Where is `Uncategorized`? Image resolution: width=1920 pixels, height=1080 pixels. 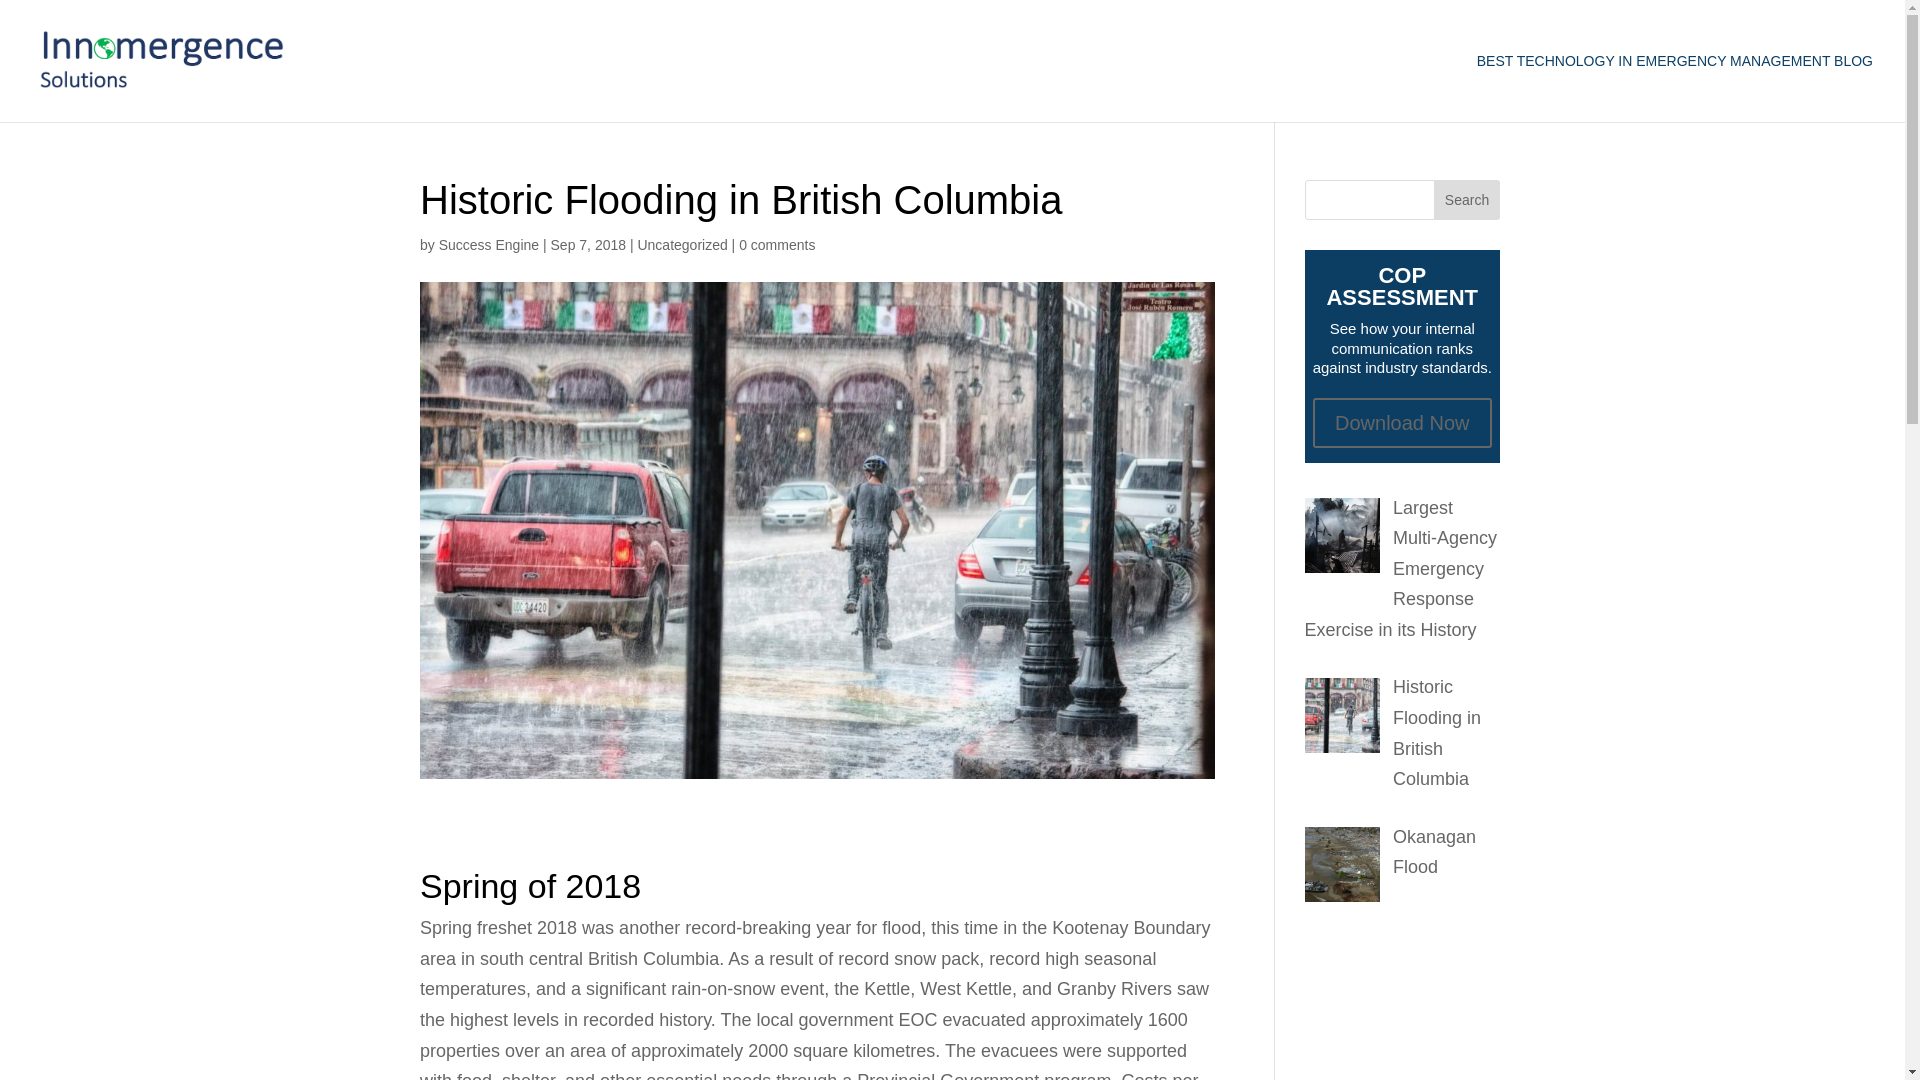 Uncategorized is located at coordinates (682, 244).